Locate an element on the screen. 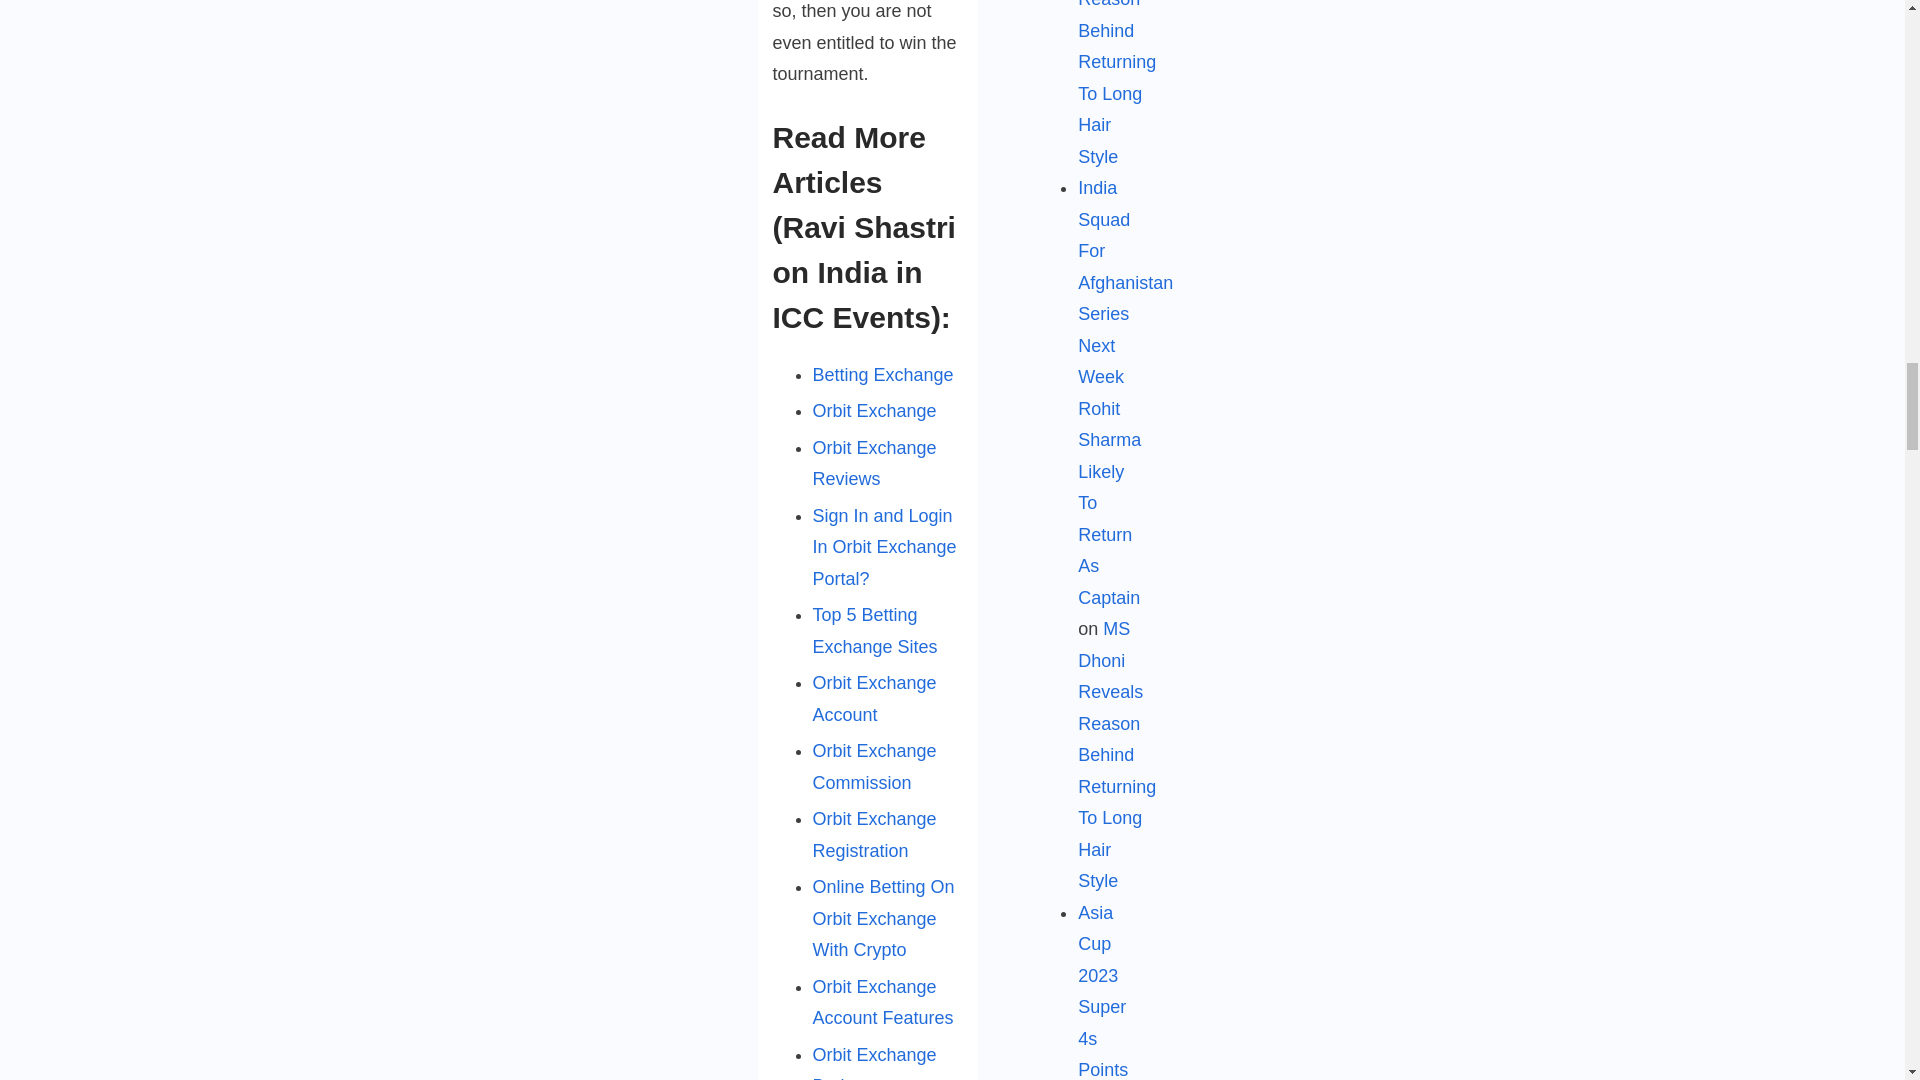 The height and width of the screenshot is (1080, 1920). Top 5 Betting Exchange Sites is located at coordinates (874, 630).